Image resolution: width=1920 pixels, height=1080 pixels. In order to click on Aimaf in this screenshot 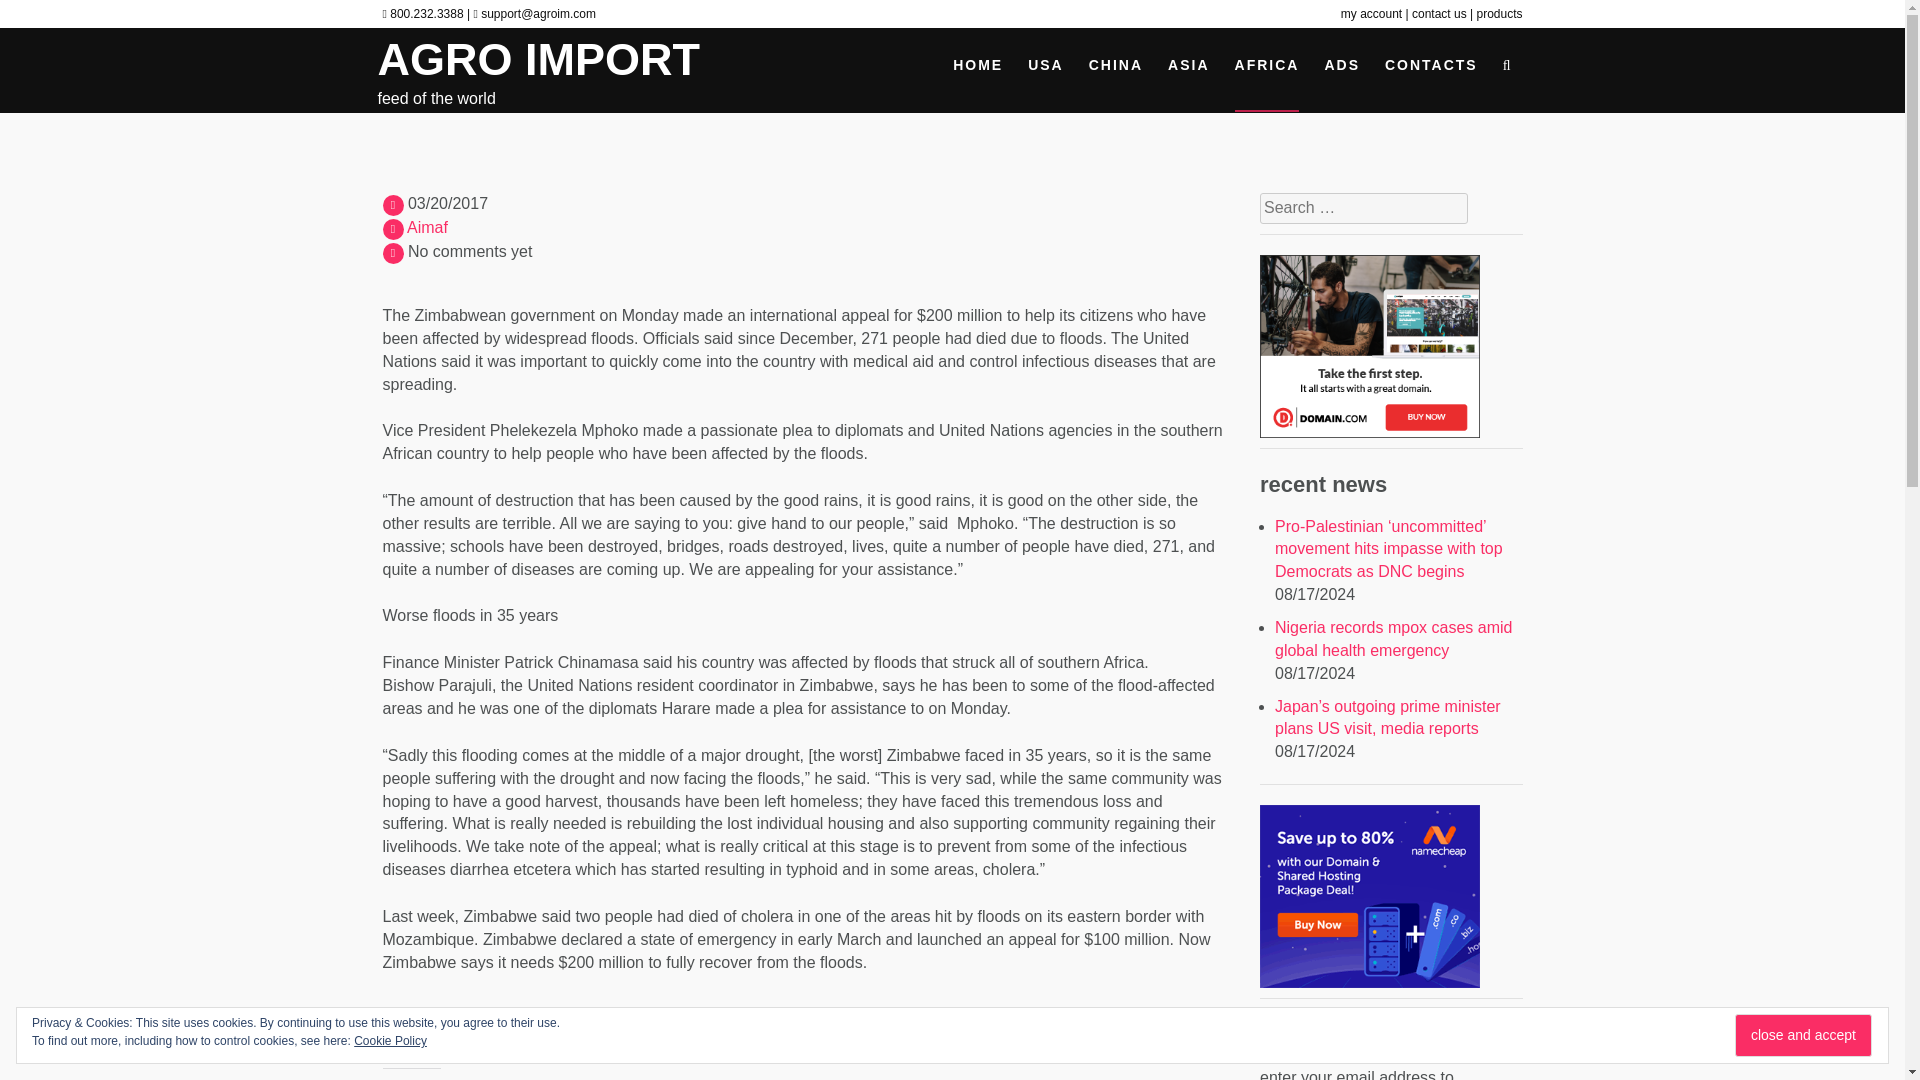, I will do `click(427, 228)`.